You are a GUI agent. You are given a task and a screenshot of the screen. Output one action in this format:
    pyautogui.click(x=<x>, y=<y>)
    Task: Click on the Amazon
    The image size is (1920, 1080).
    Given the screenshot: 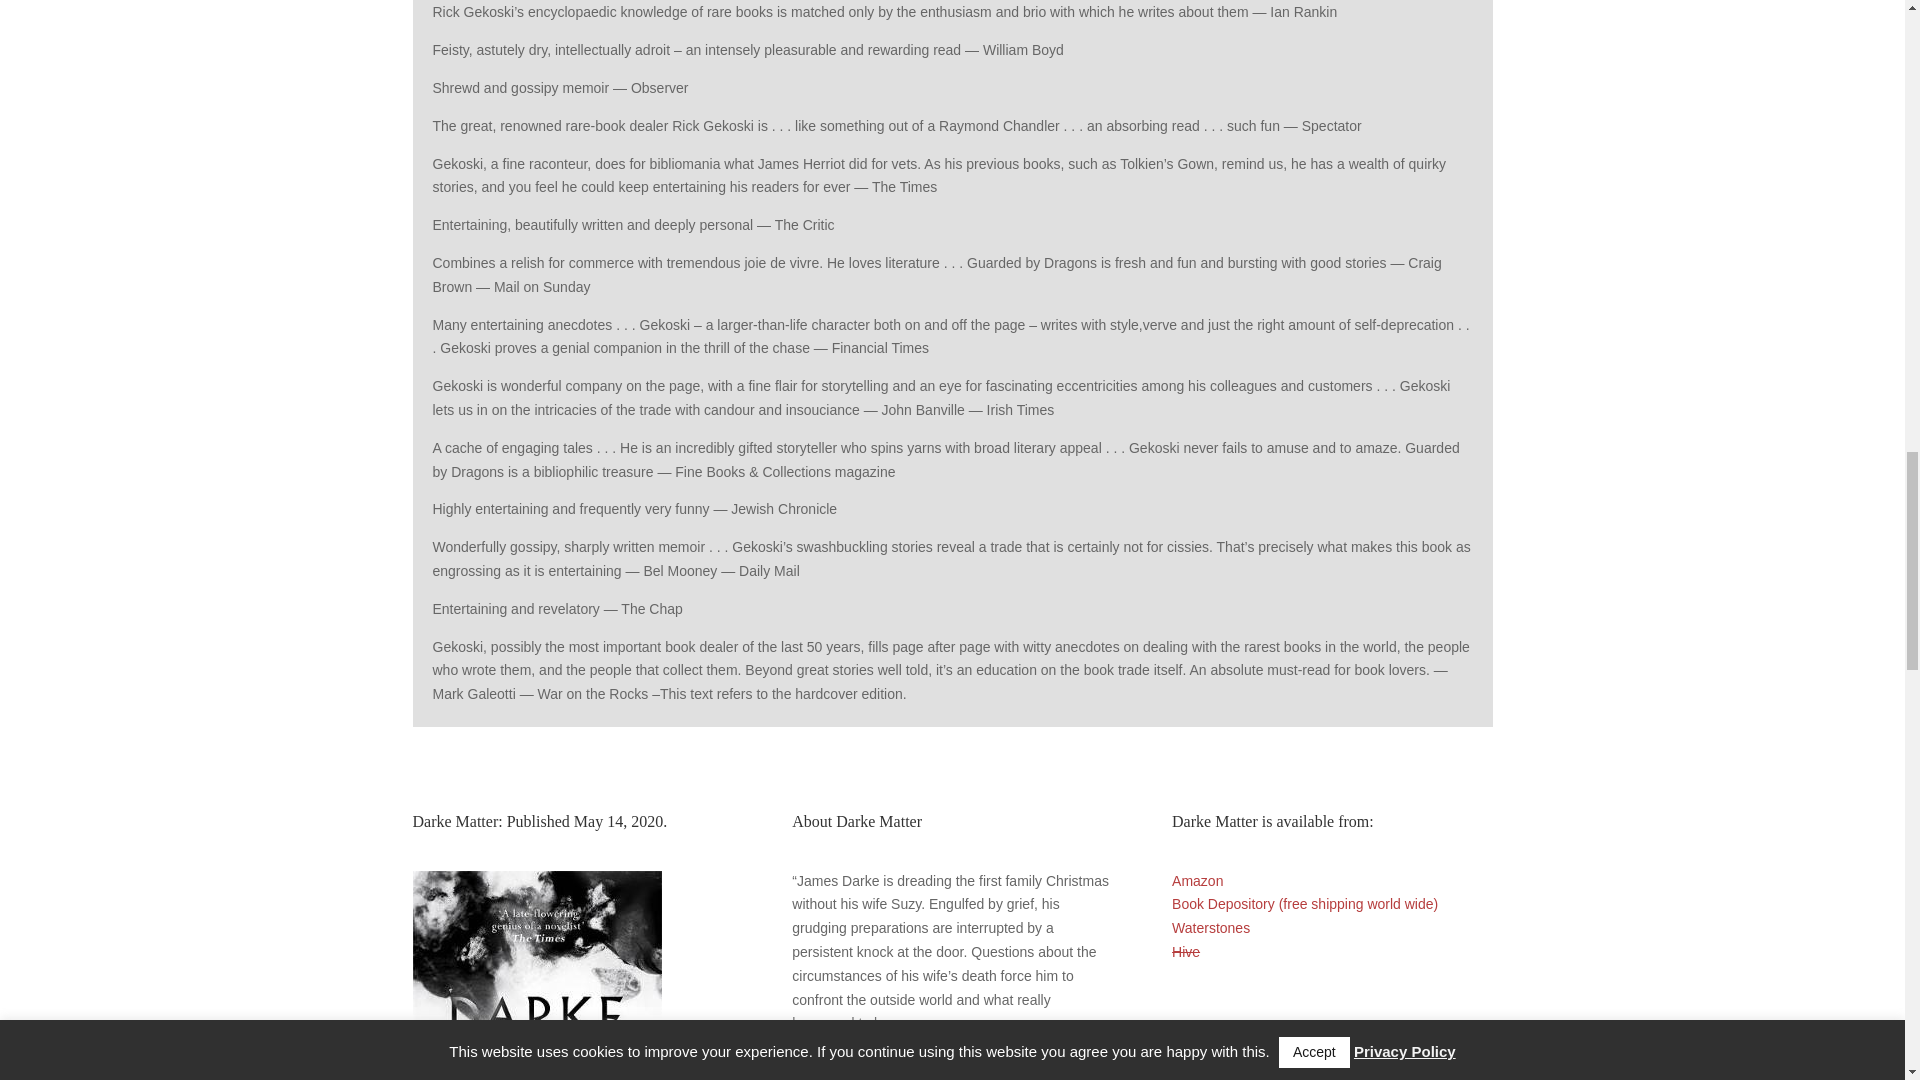 What is the action you would take?
    pyautogui.click(x=1197, y=880)
    